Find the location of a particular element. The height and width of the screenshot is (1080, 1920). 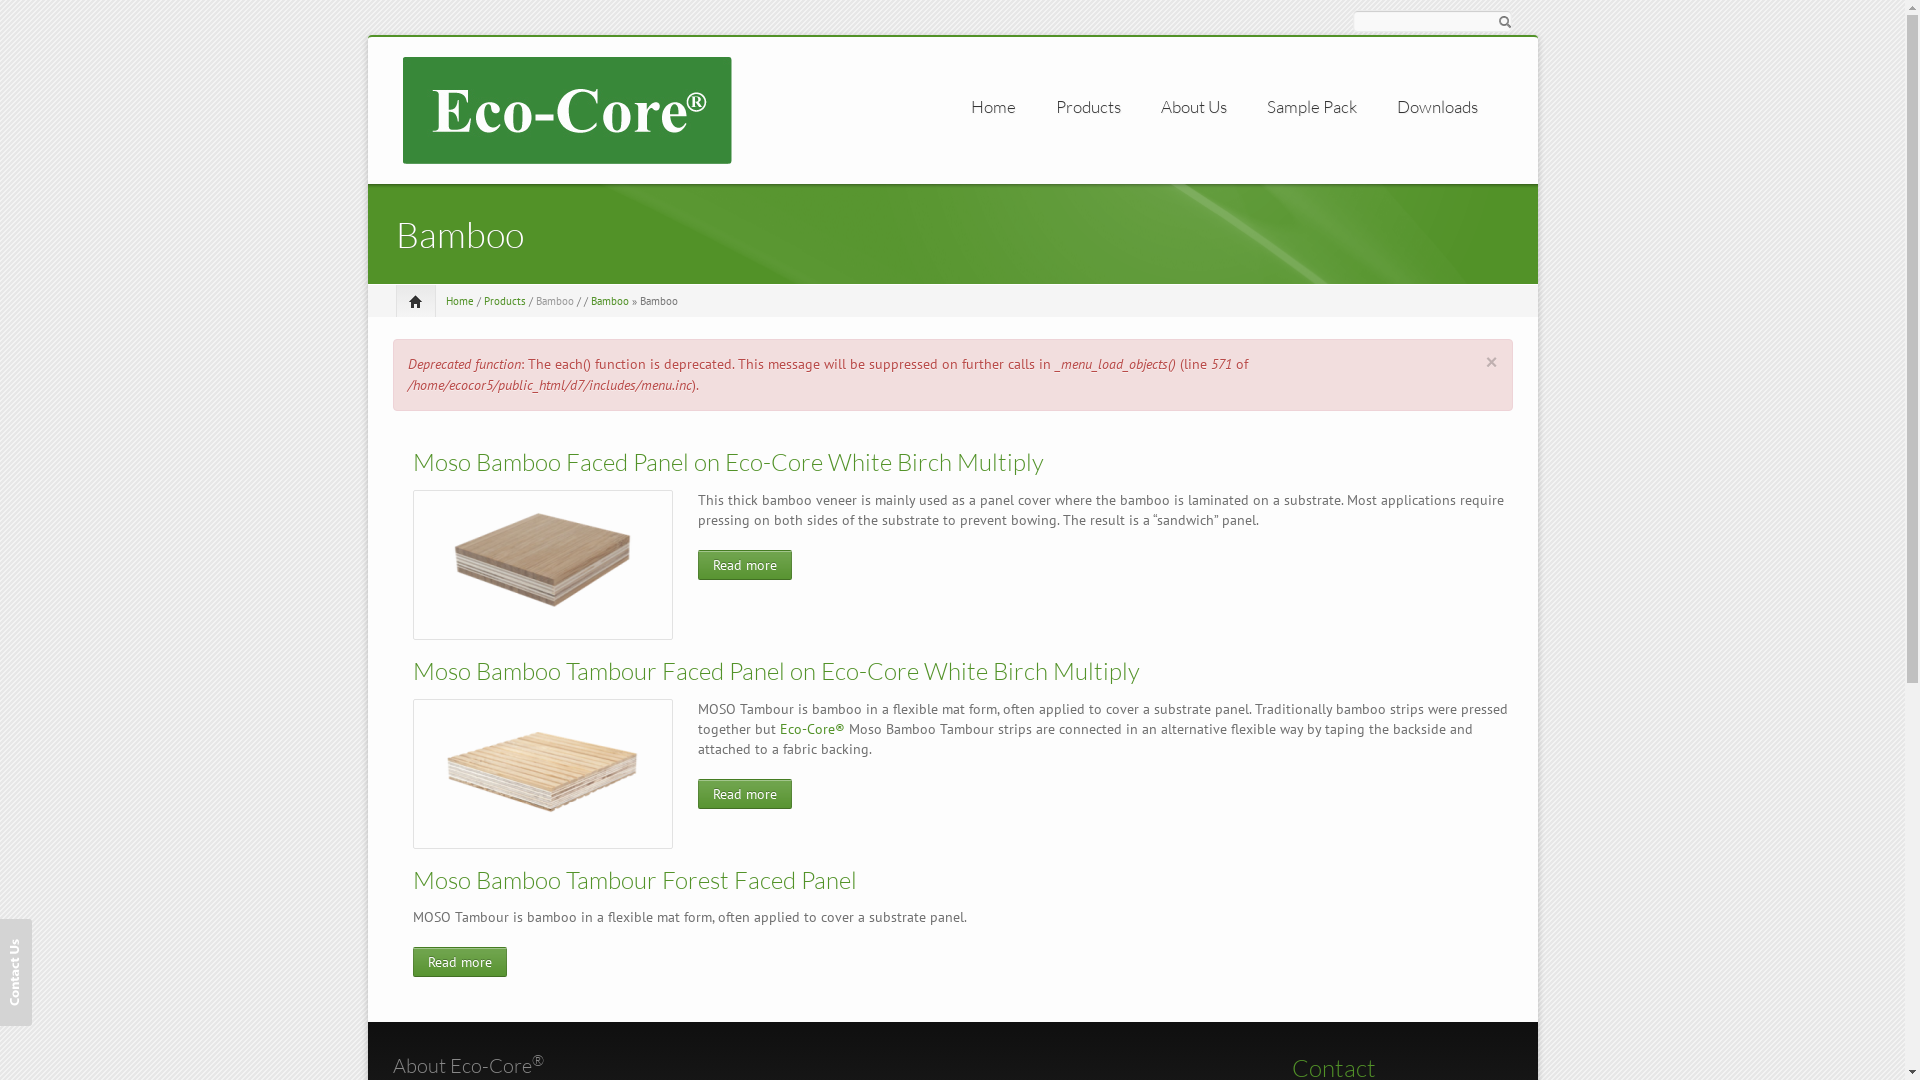

Read more is located at coordinates (745, 794).